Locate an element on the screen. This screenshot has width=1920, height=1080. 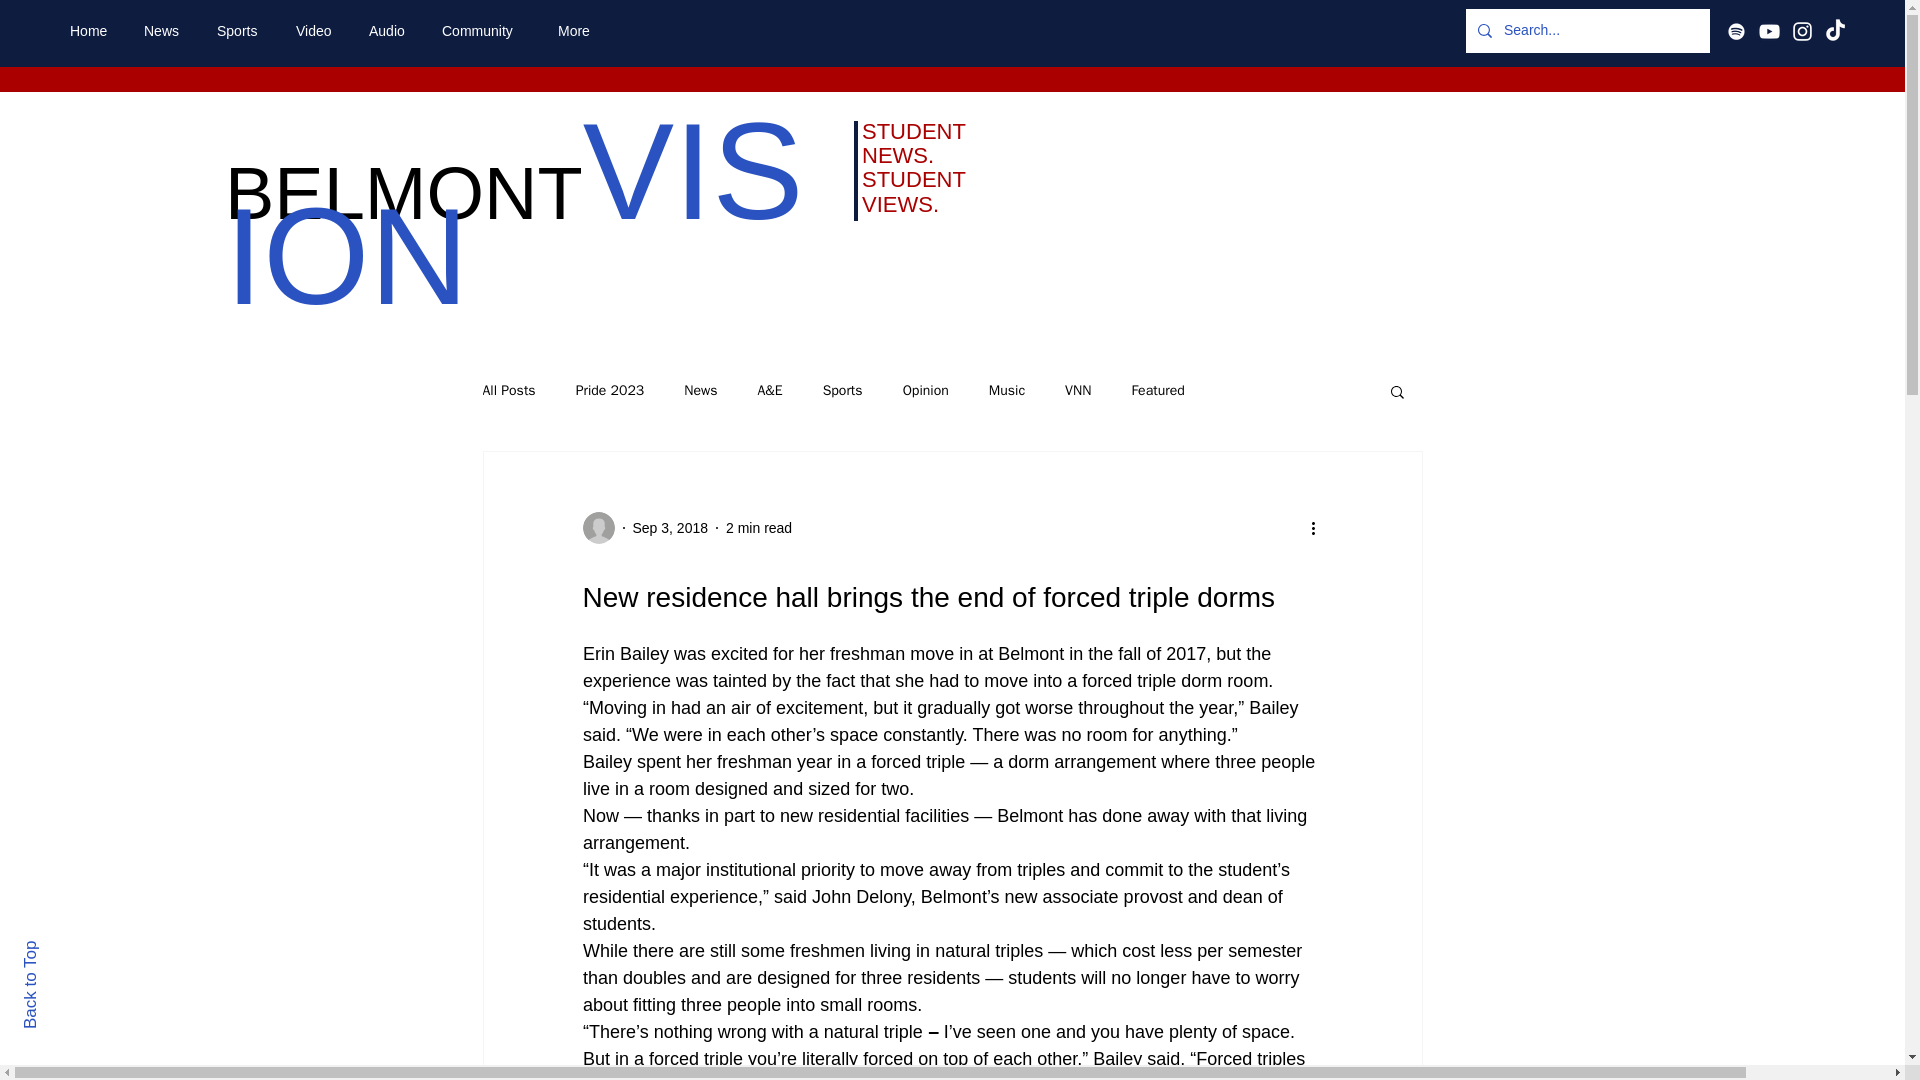
VNN is located at coordinates (1078, 390).